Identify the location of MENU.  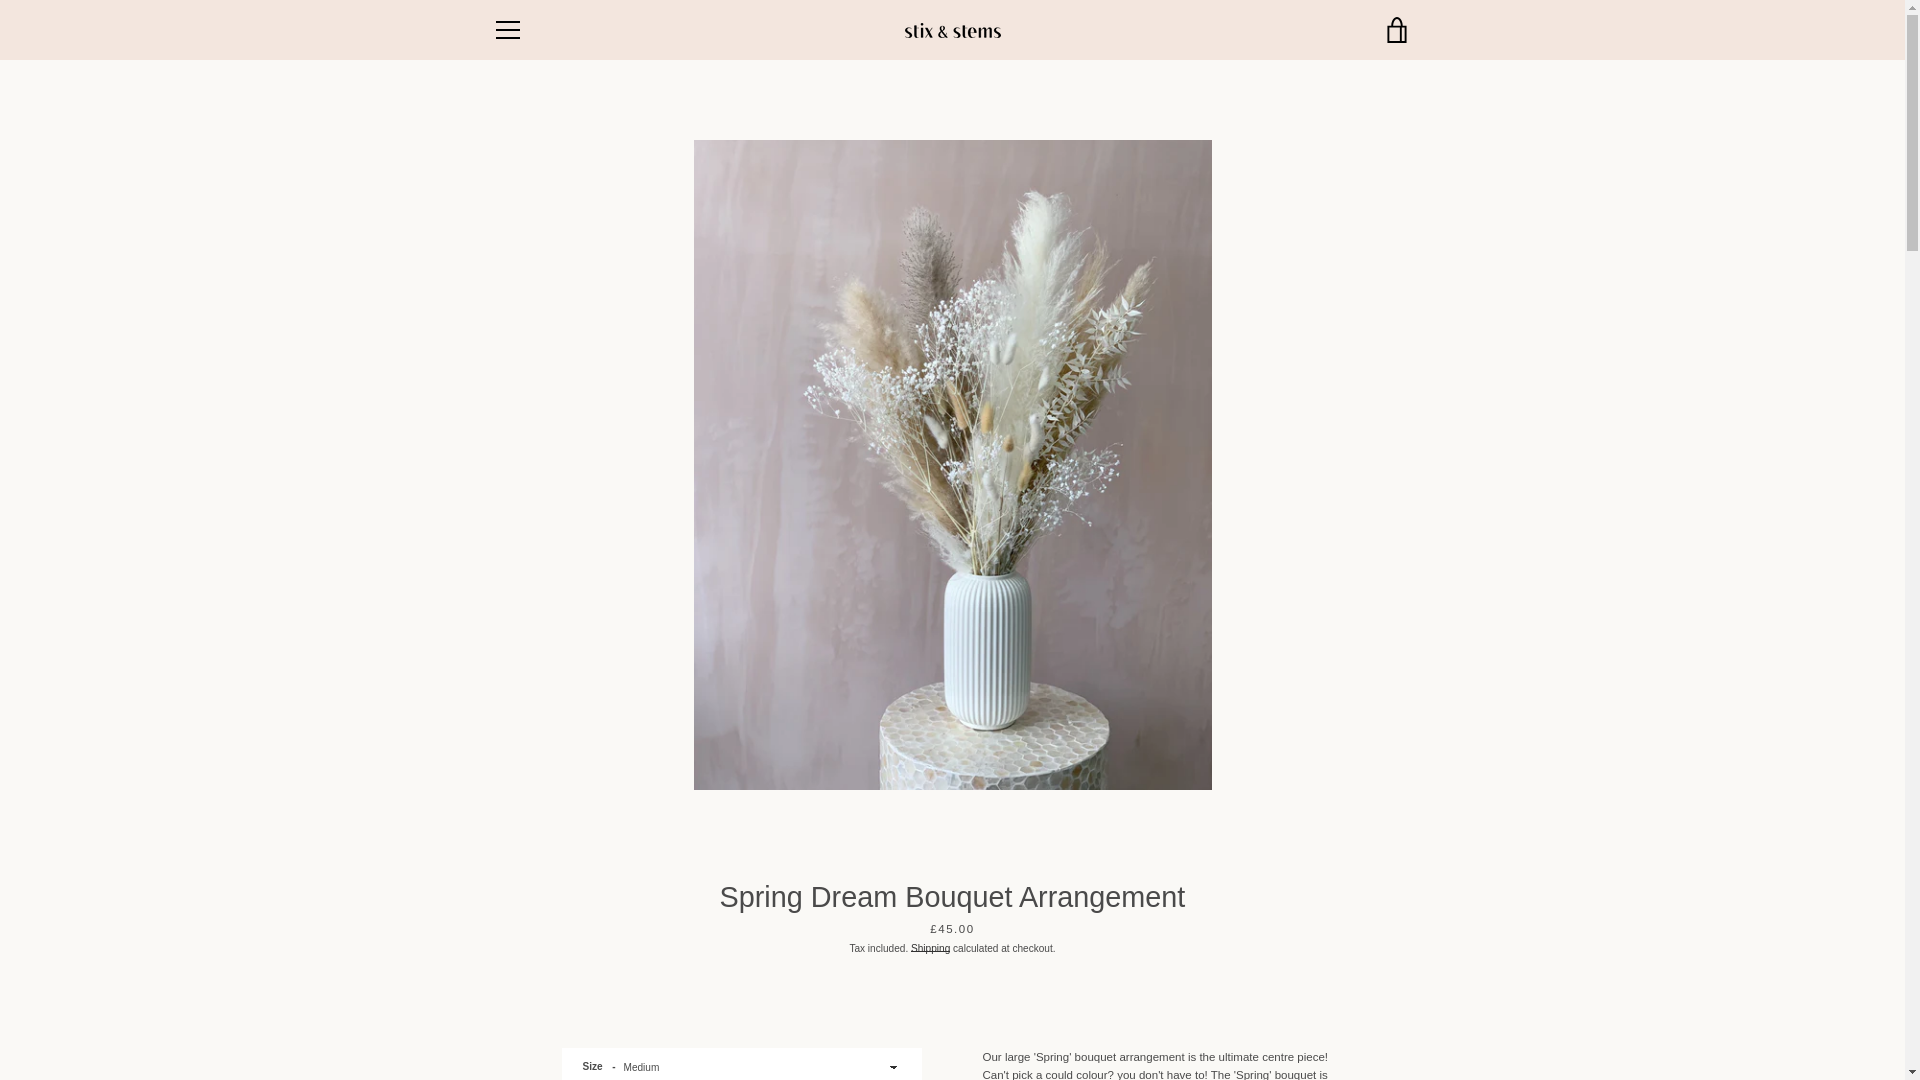
(506, 30).